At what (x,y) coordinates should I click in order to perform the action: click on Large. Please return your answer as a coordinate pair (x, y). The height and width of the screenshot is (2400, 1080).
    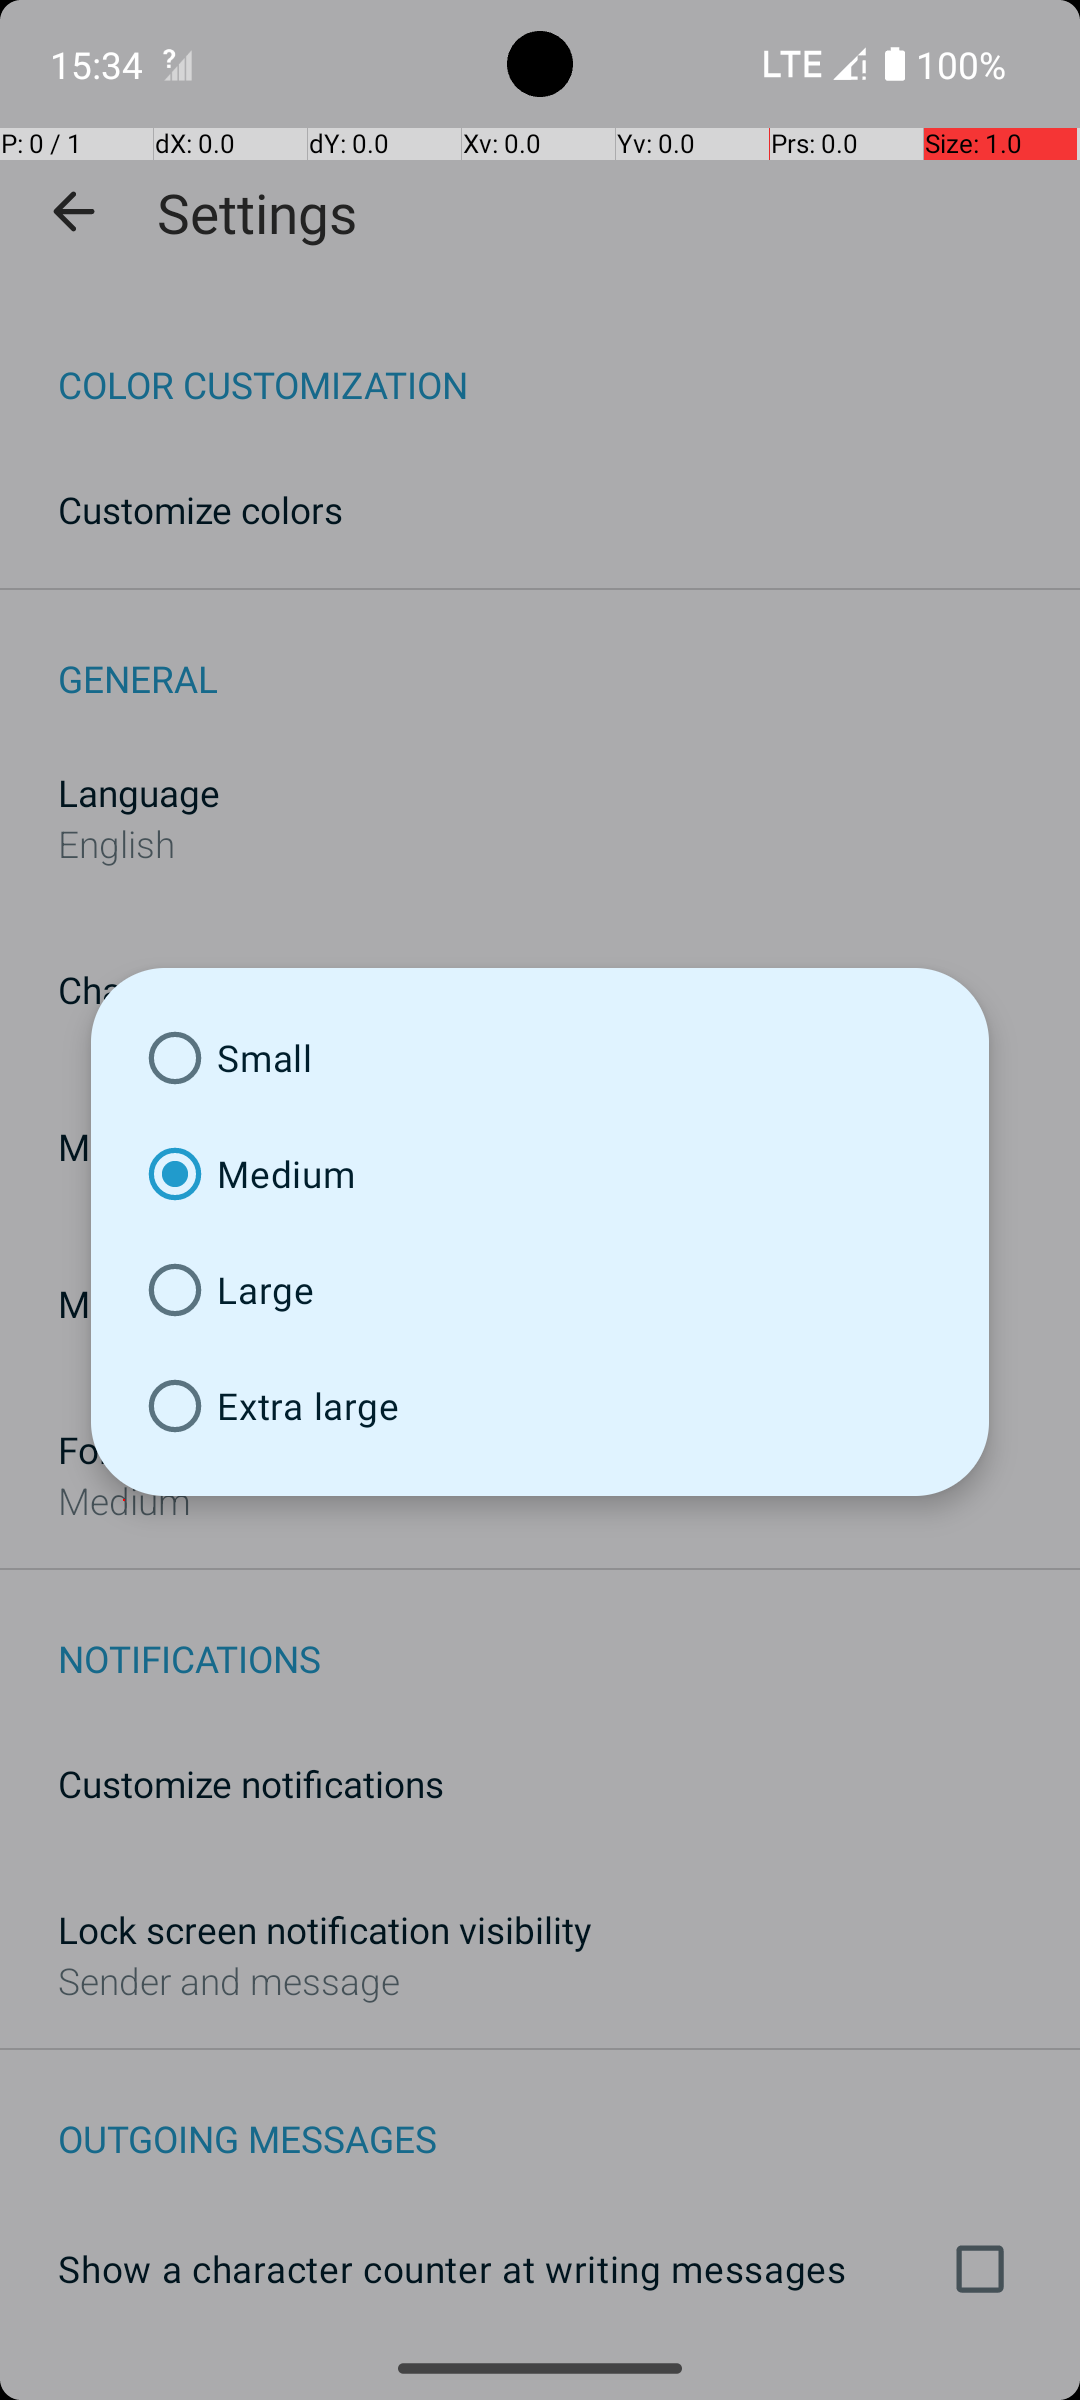
    Looking at the image, I should click on (540, 1290).